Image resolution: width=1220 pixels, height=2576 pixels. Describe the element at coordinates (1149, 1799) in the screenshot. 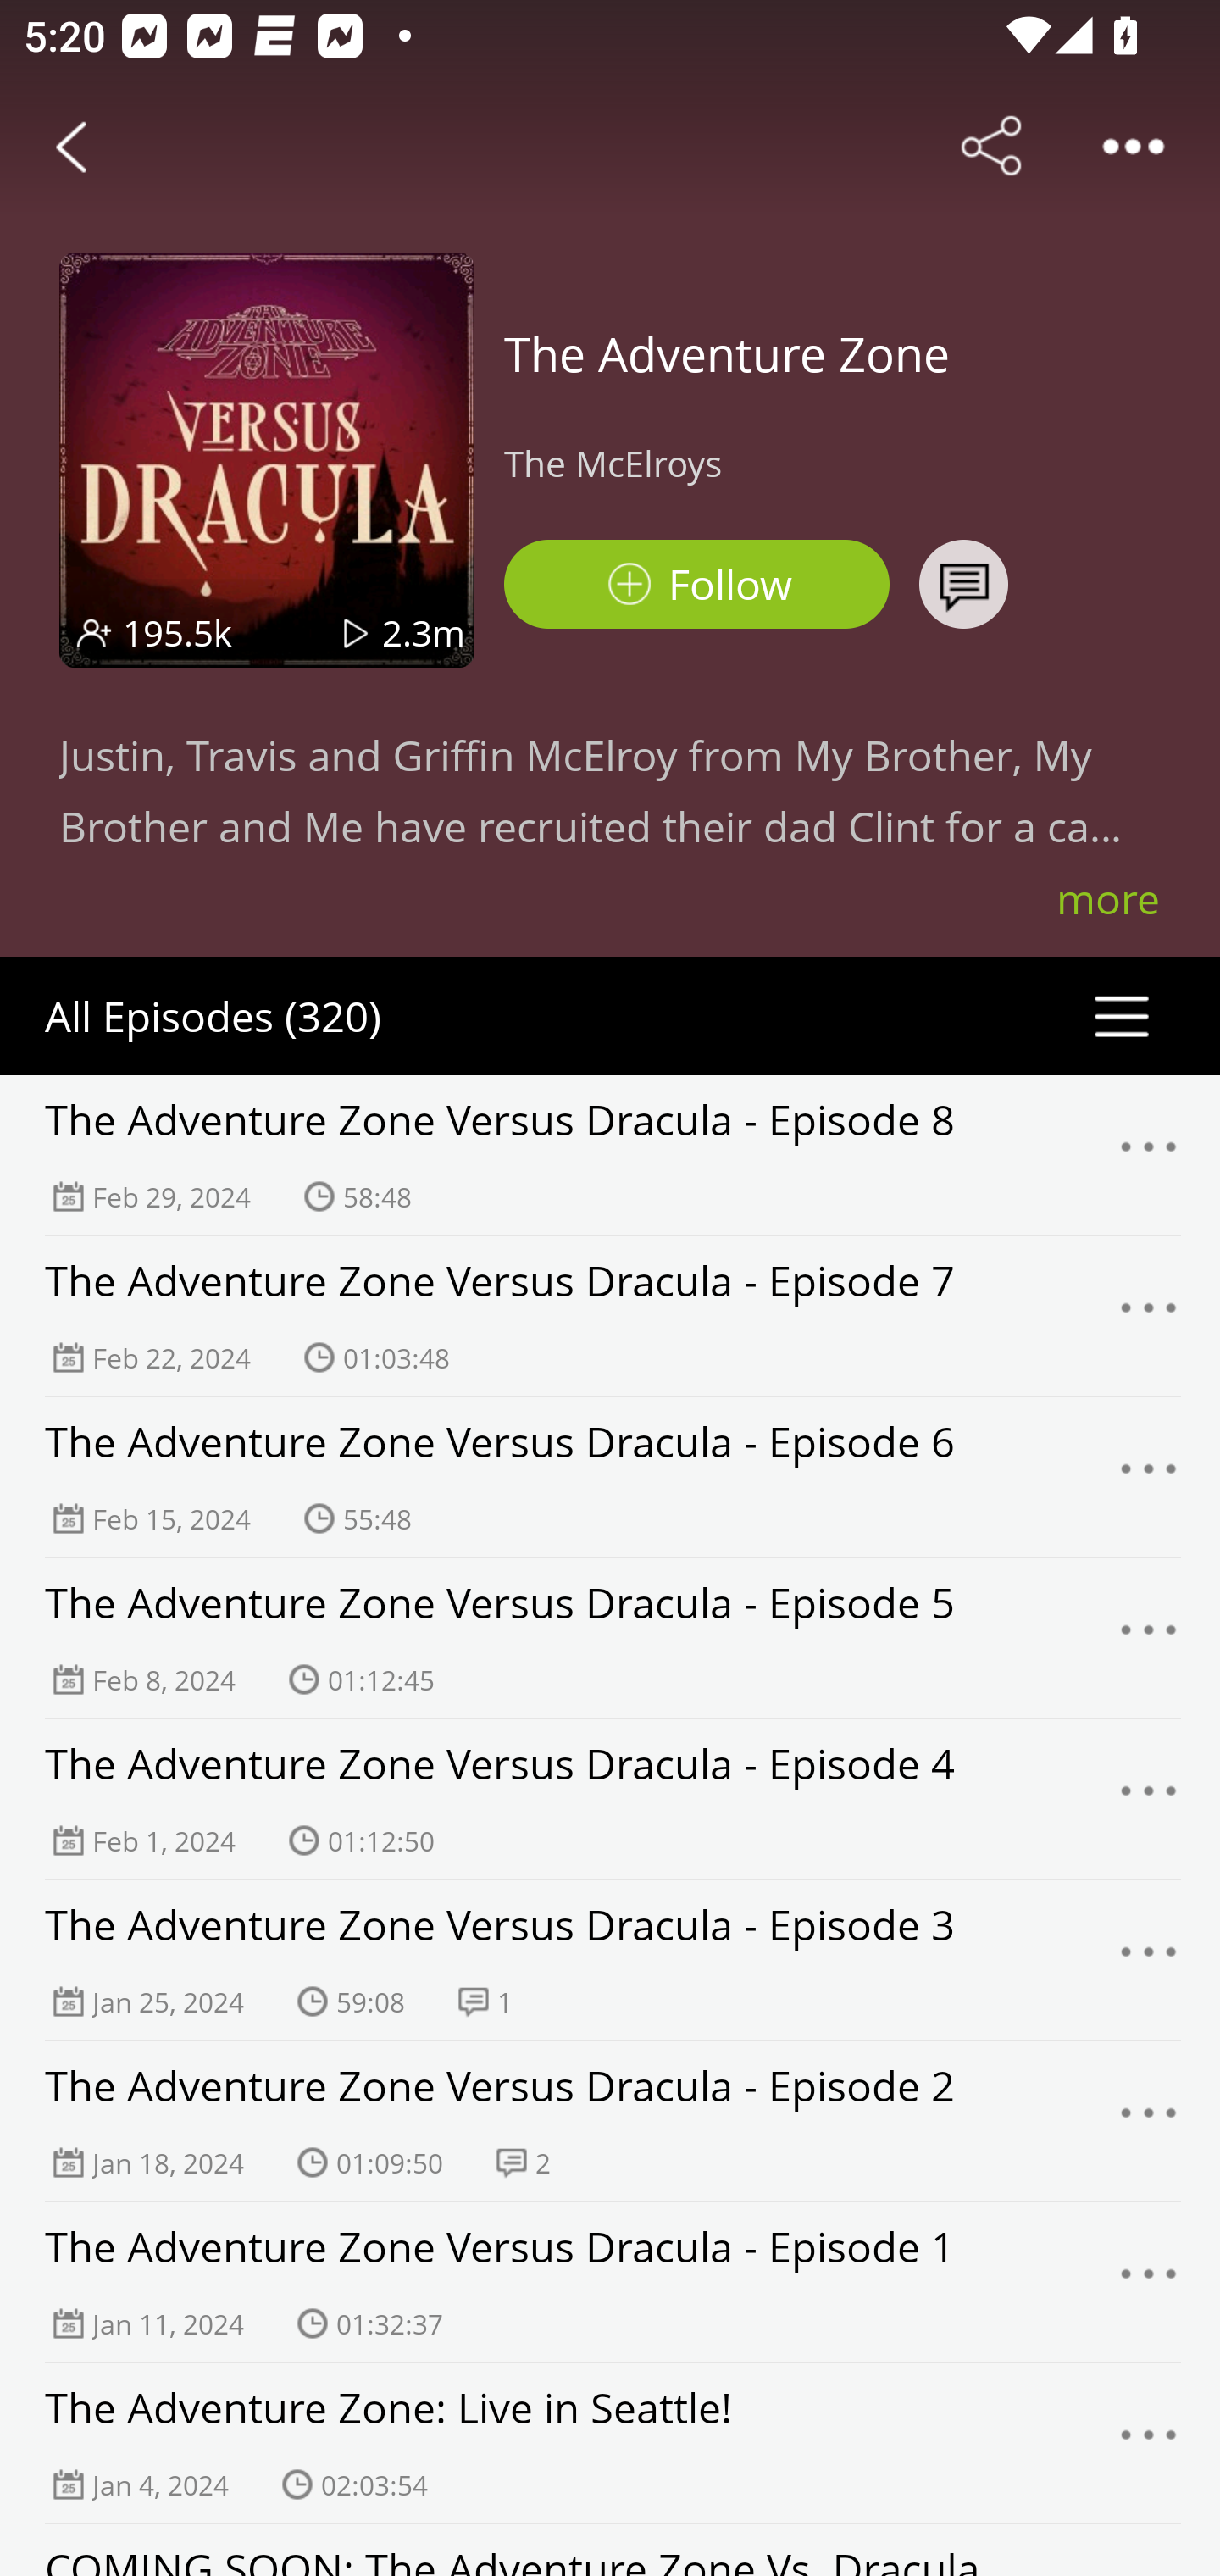

I see `Menu` at that location.